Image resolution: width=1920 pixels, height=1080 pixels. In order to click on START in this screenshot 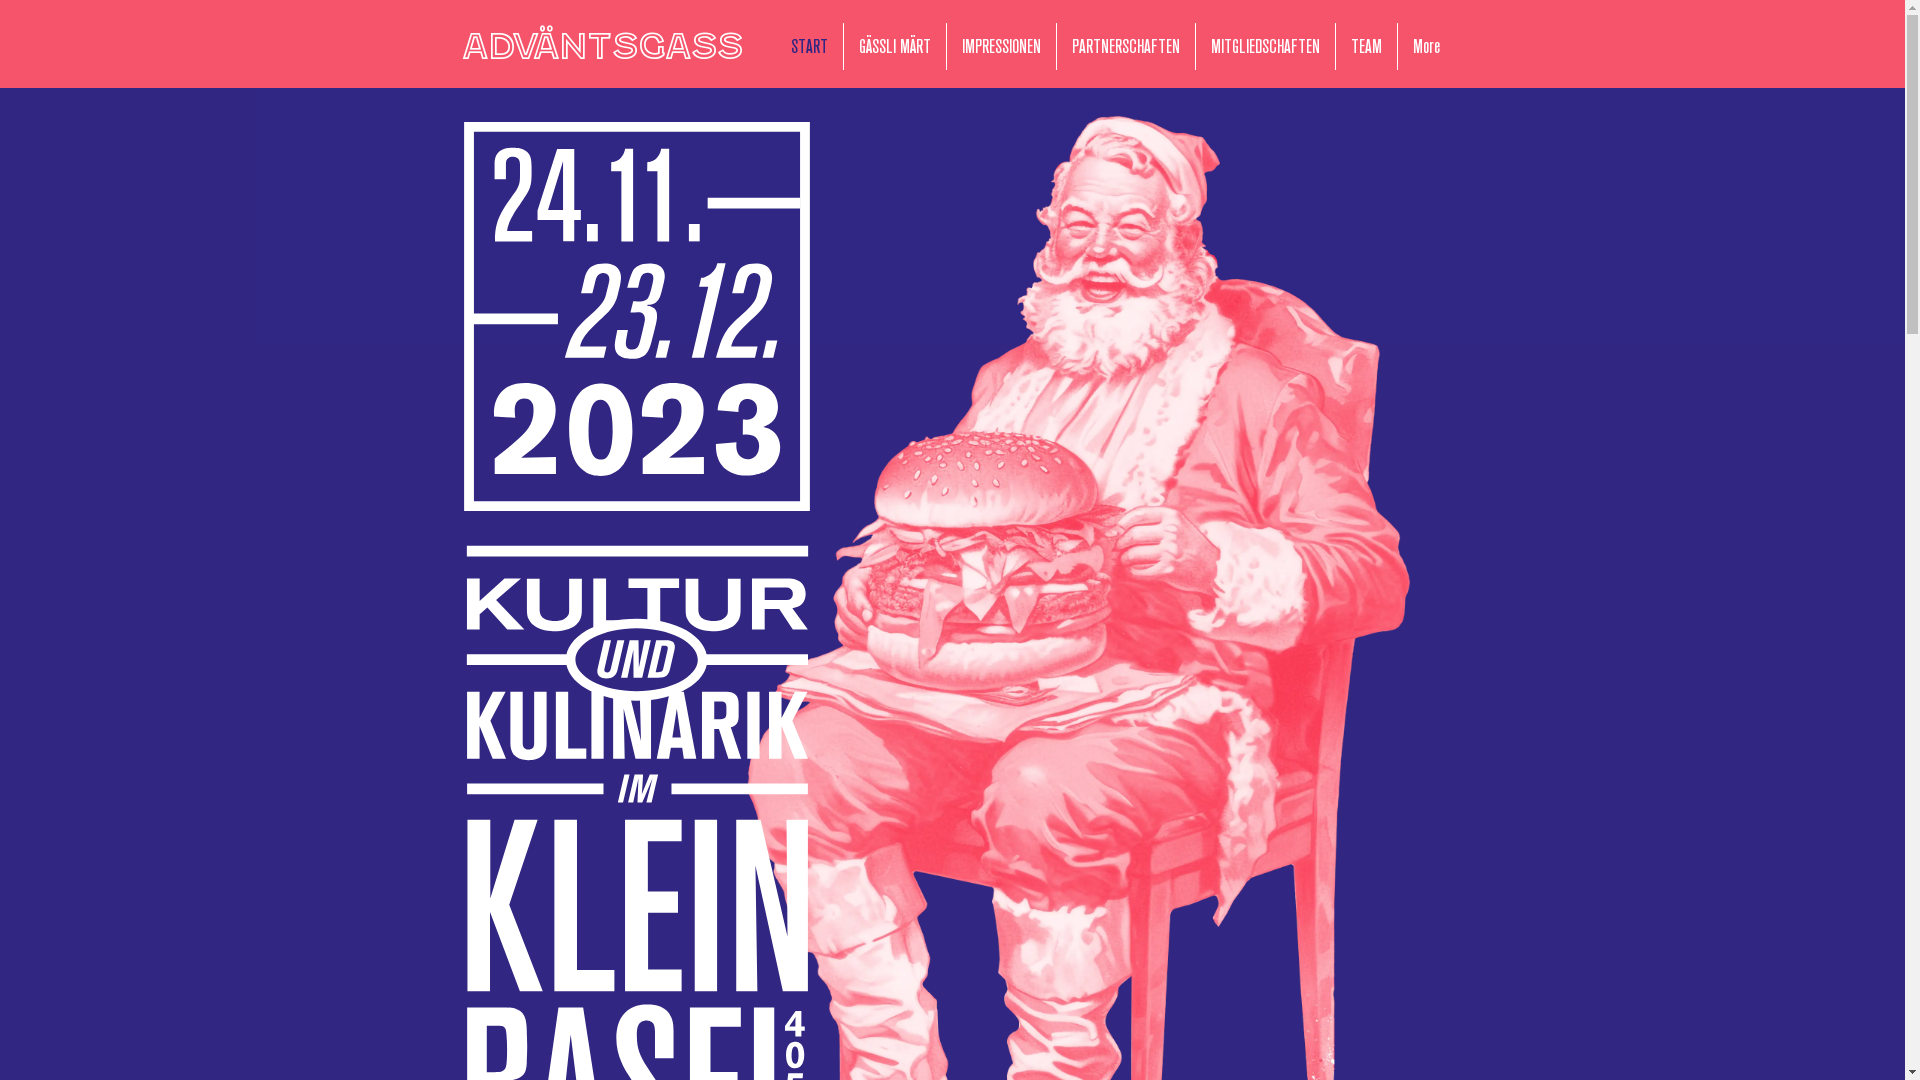, I will do `click(810, 46)`.